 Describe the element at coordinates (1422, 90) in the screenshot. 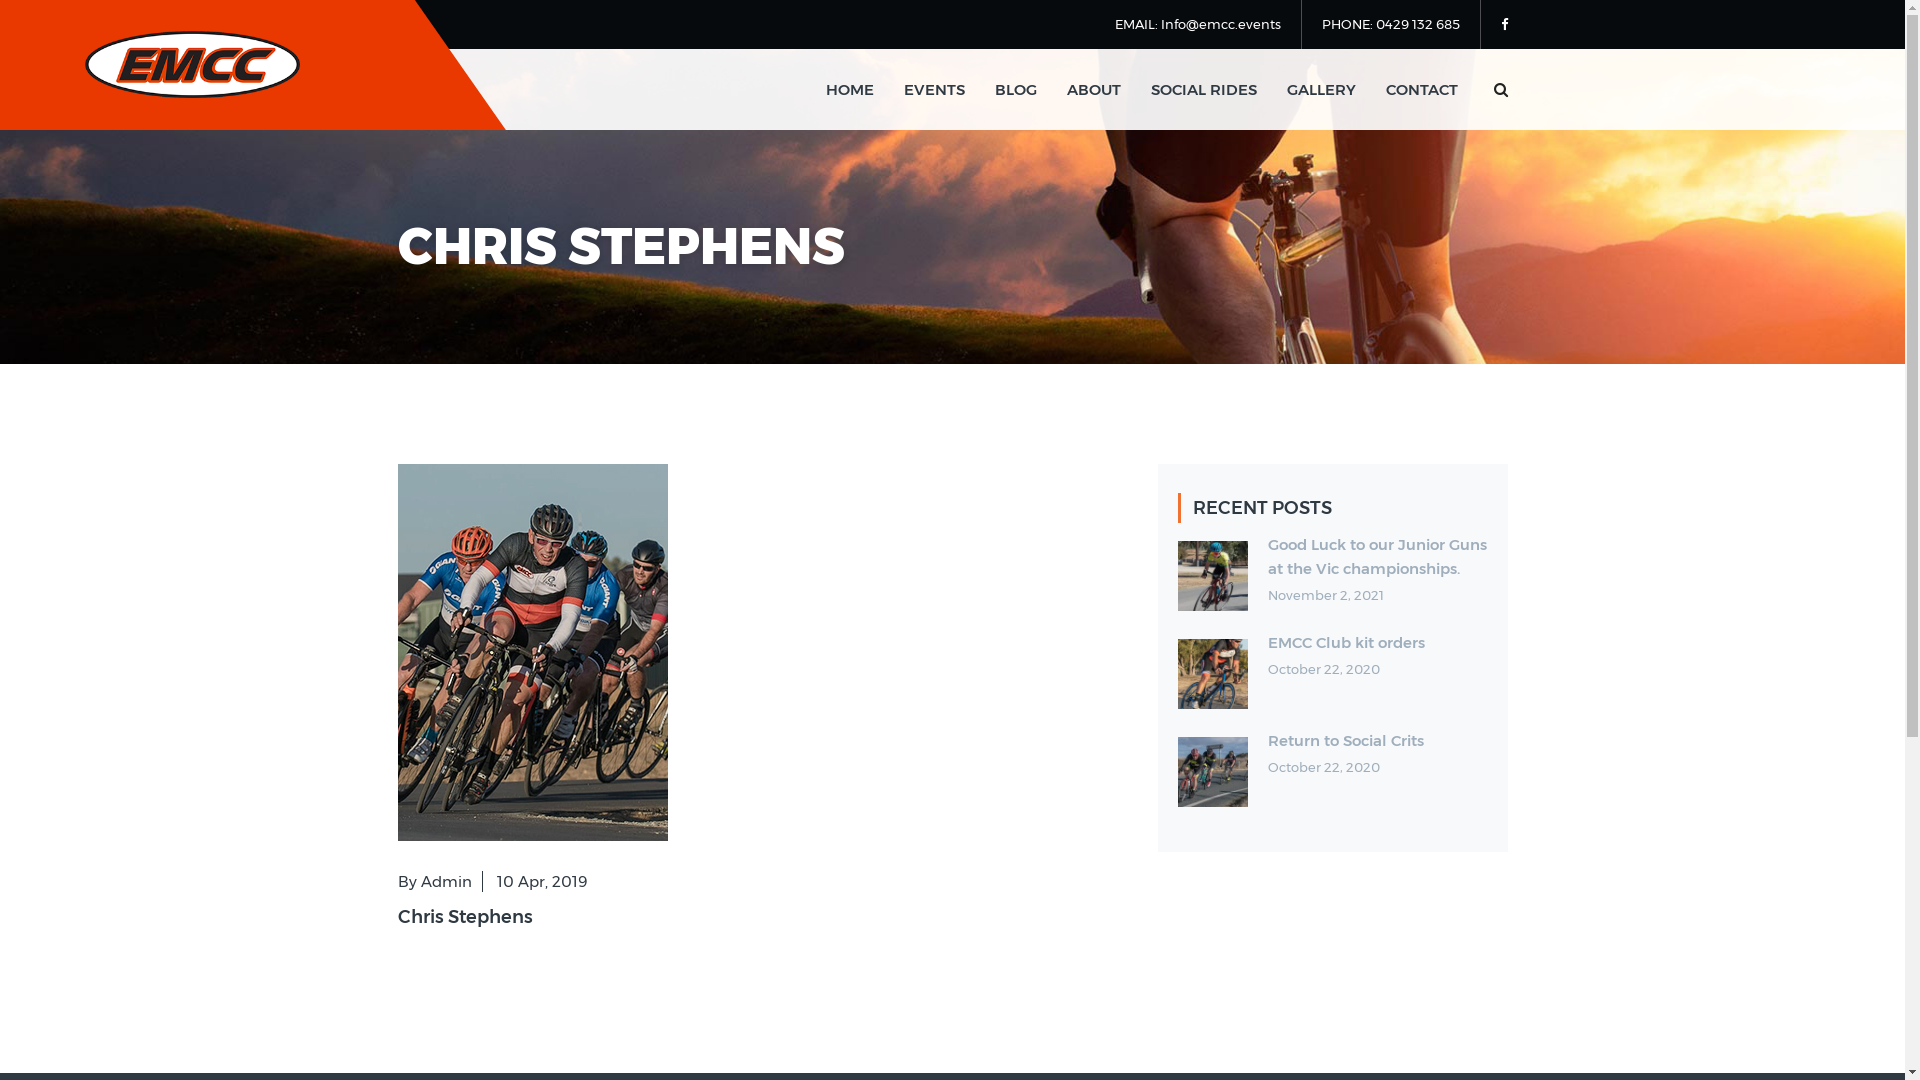

I see `CONTACT` at that location.